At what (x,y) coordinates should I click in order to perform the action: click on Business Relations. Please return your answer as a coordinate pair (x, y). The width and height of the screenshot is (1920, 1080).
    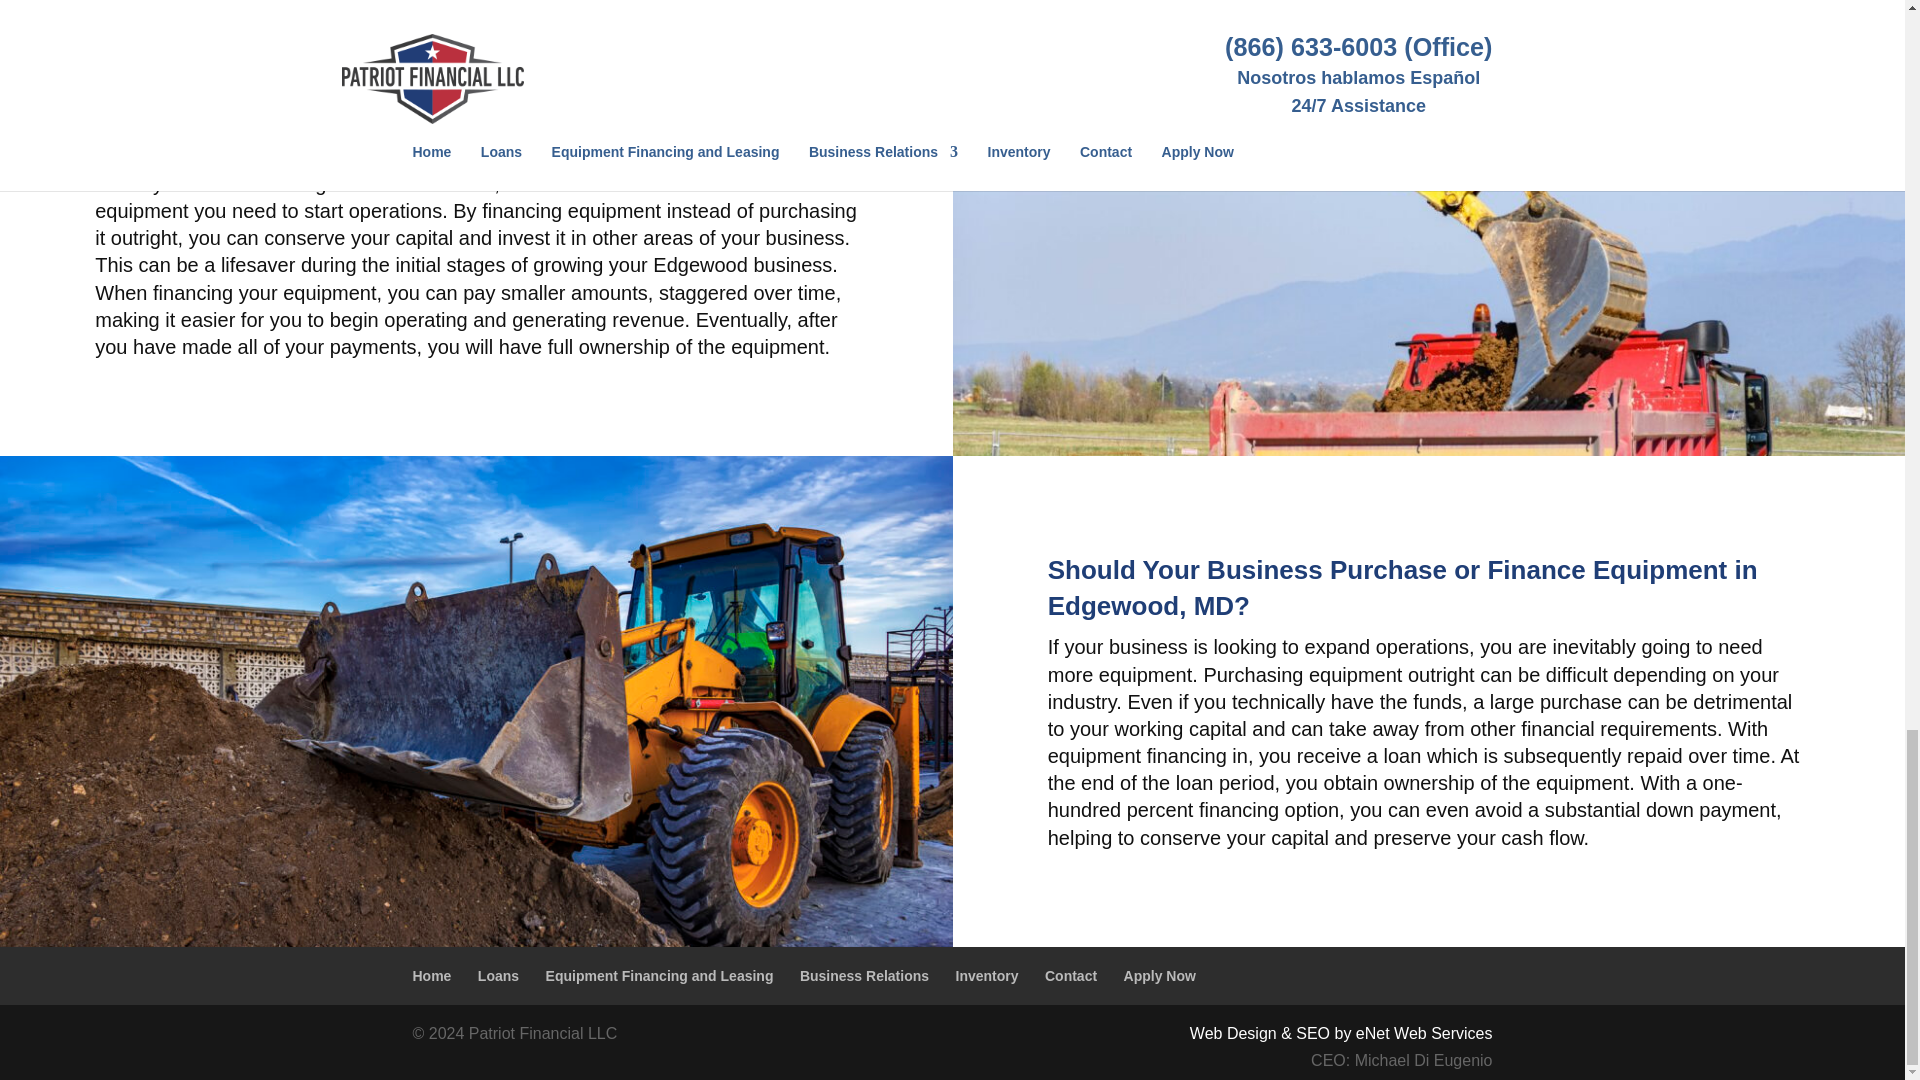
    Looking at the image, I should click on (864, 975).